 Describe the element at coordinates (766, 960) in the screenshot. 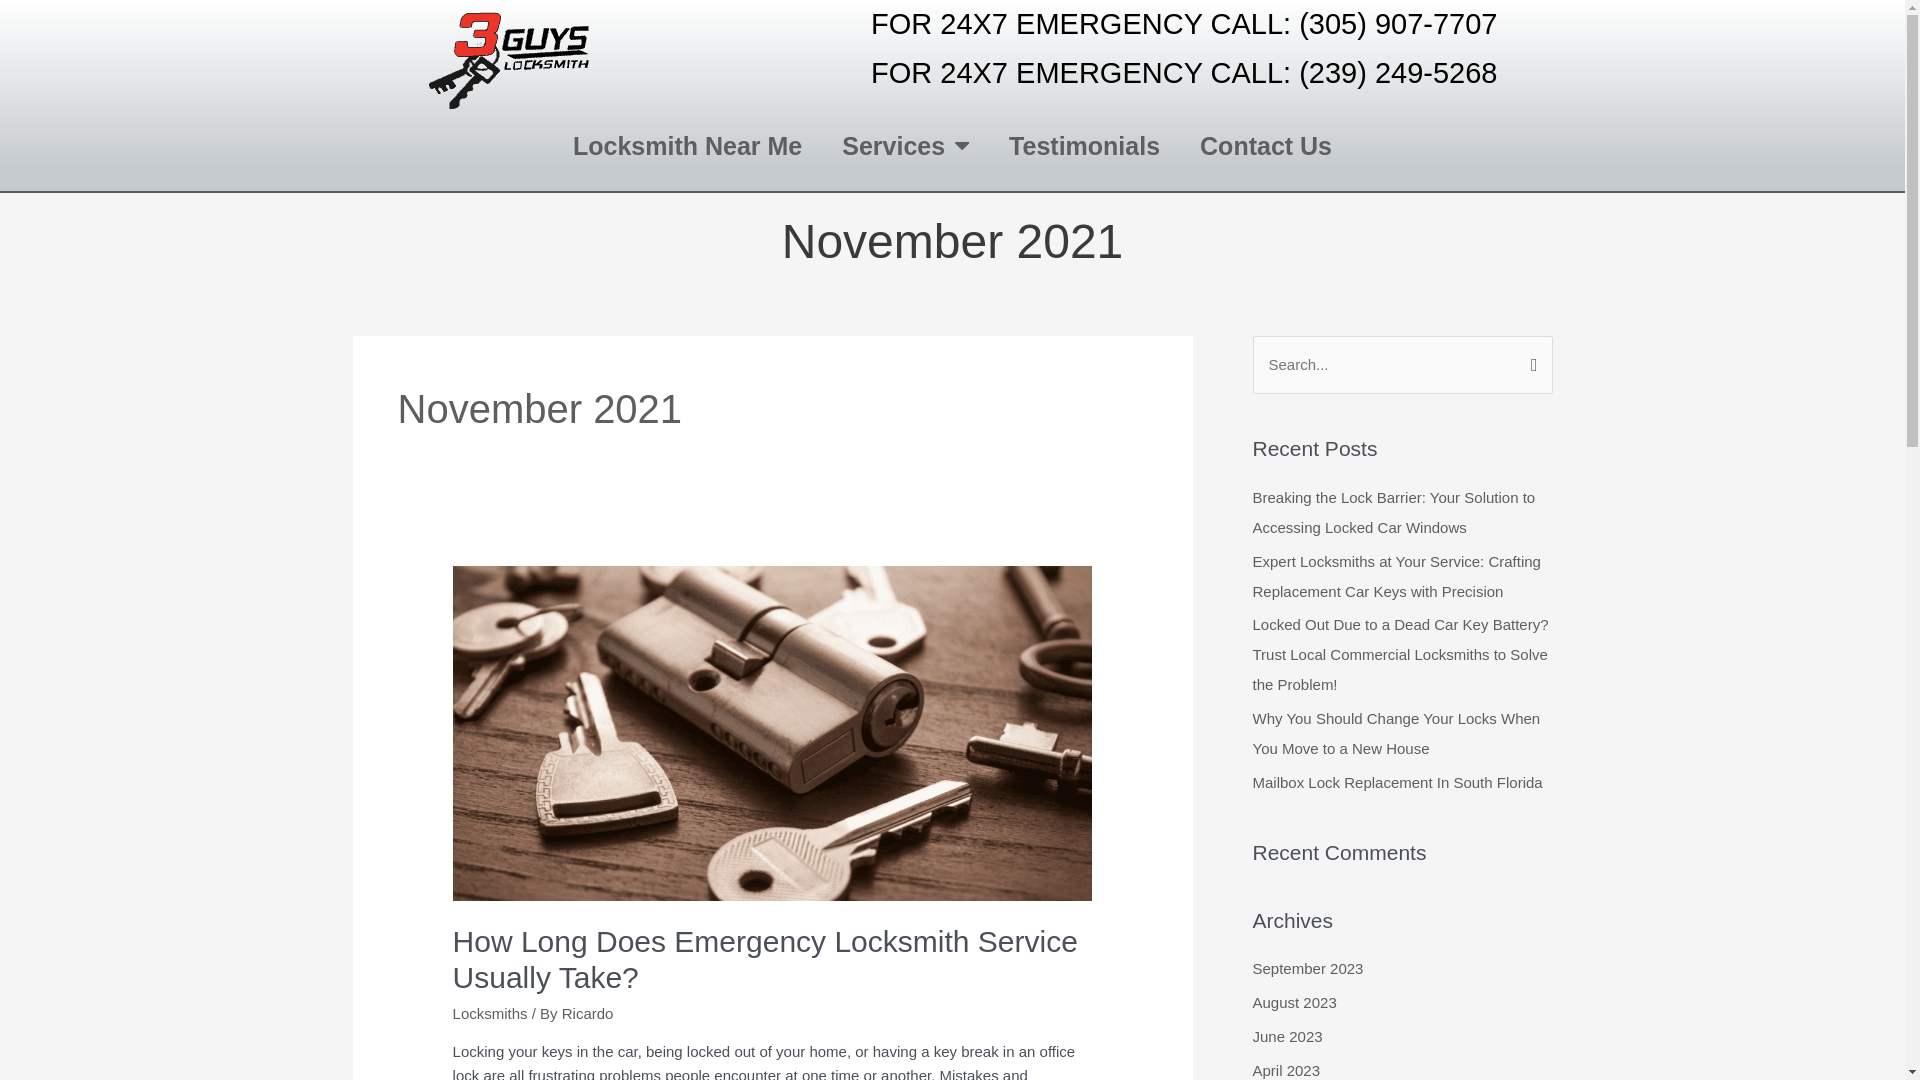

I see `How Long Does Emergency Locksmith Service Usually Take?` at that location.